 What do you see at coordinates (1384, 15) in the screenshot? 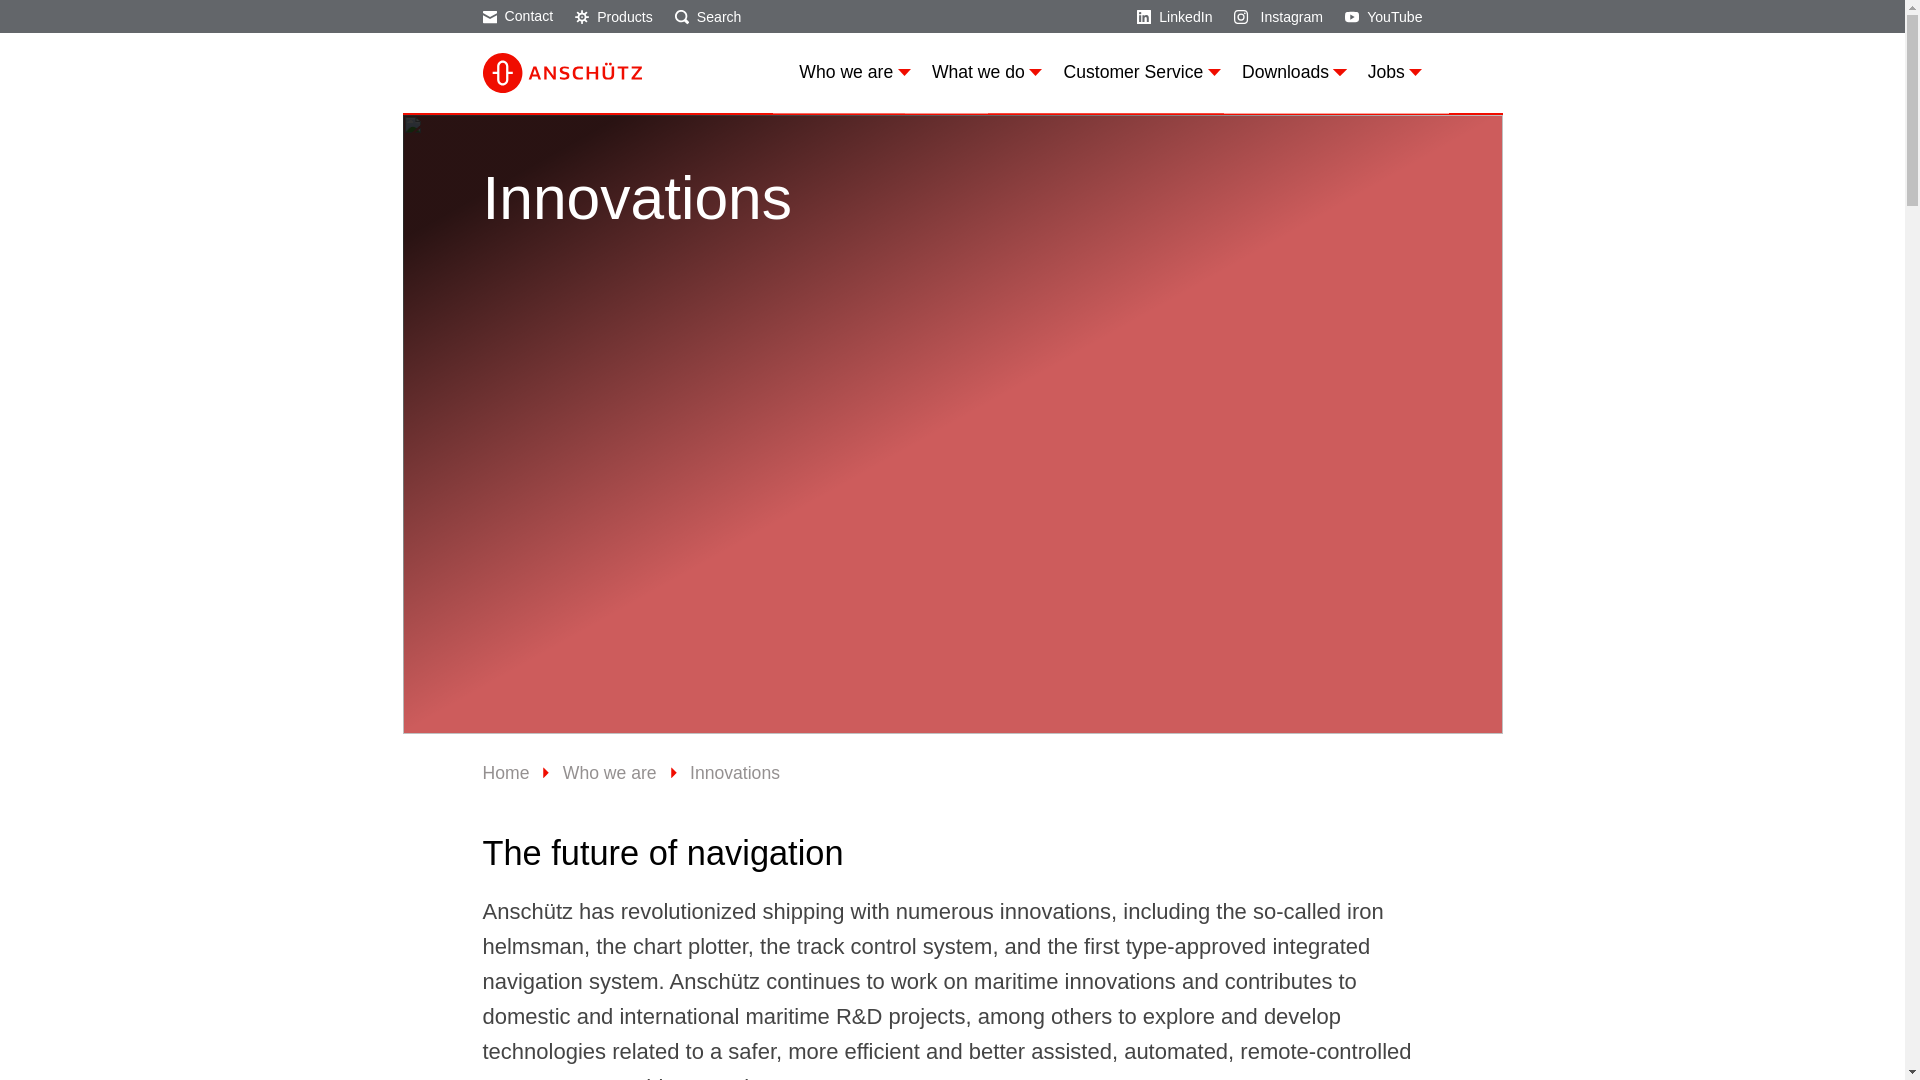
I see `YouTube` at bounding box center [1384, 15].